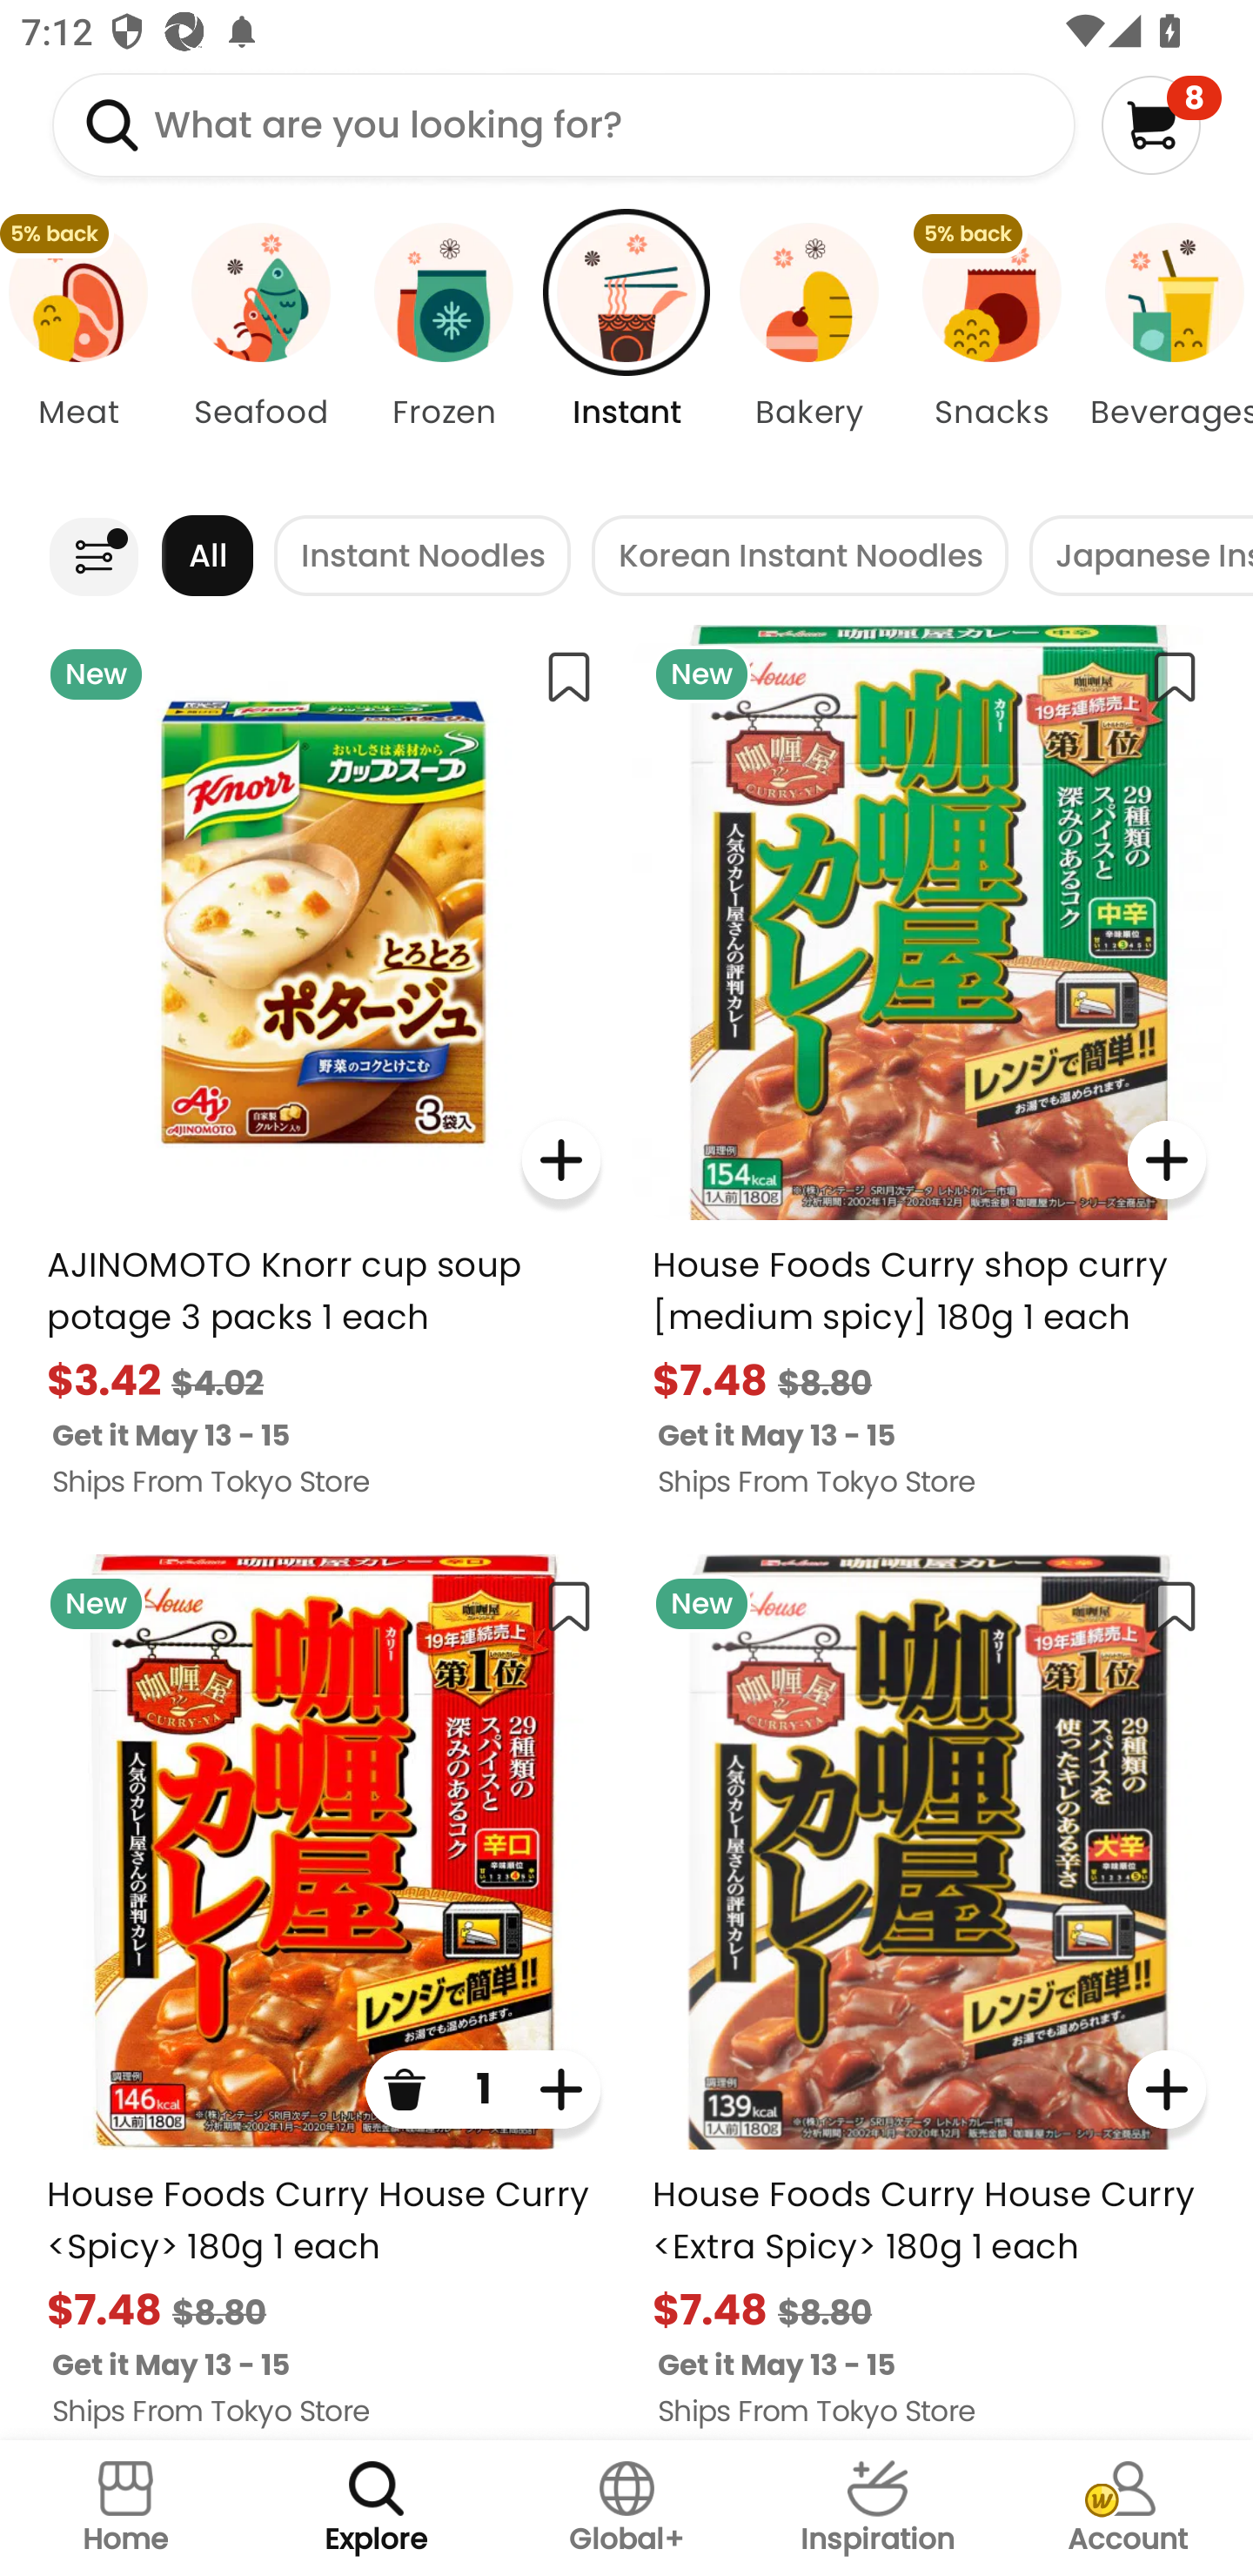 This screenshot has width=1253, height=2576. What do you see at coordinates (800, 555) in the screenshot?
I see `Korean Instant Noodles` at bounding box center [800, 555].